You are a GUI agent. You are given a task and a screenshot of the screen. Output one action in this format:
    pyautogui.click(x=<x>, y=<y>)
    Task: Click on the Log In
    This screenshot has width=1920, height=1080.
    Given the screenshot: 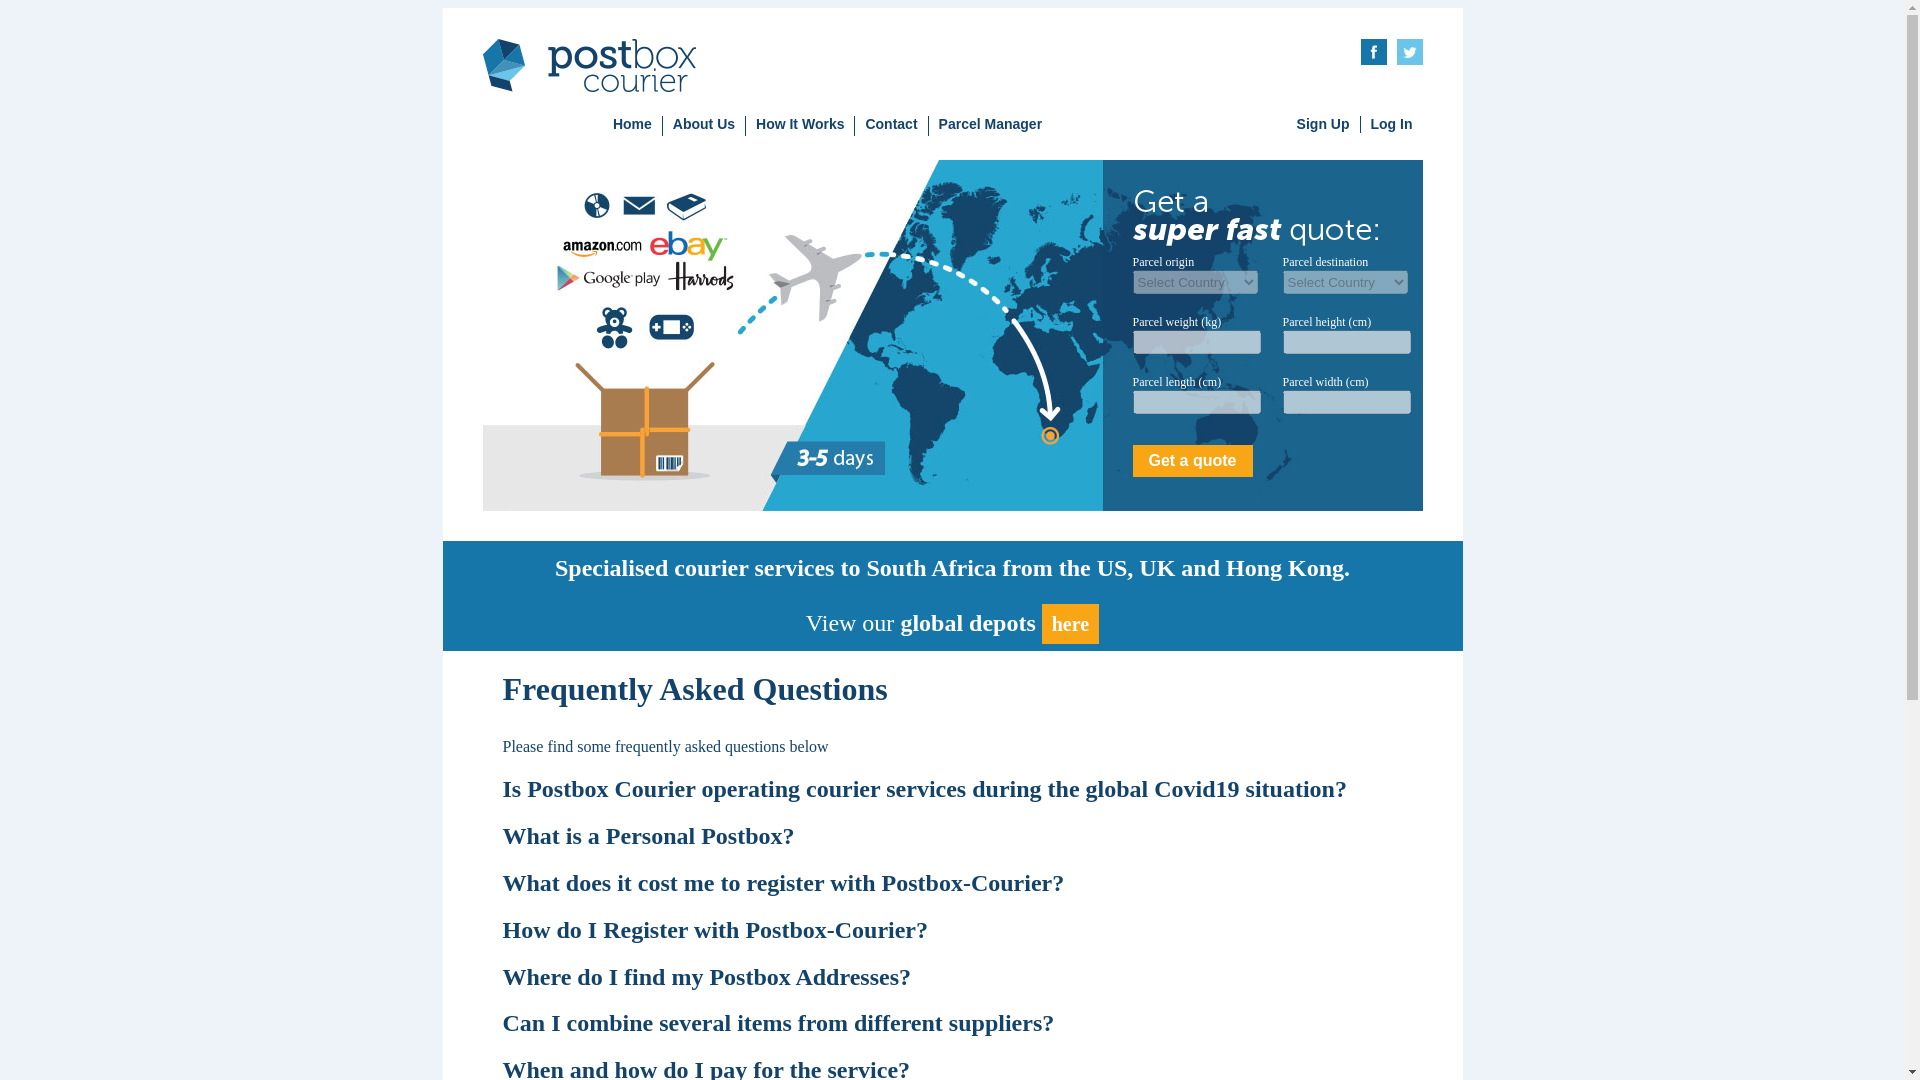 What is the action you would take?
    pyautogui.click(x=1390, y=123)
    